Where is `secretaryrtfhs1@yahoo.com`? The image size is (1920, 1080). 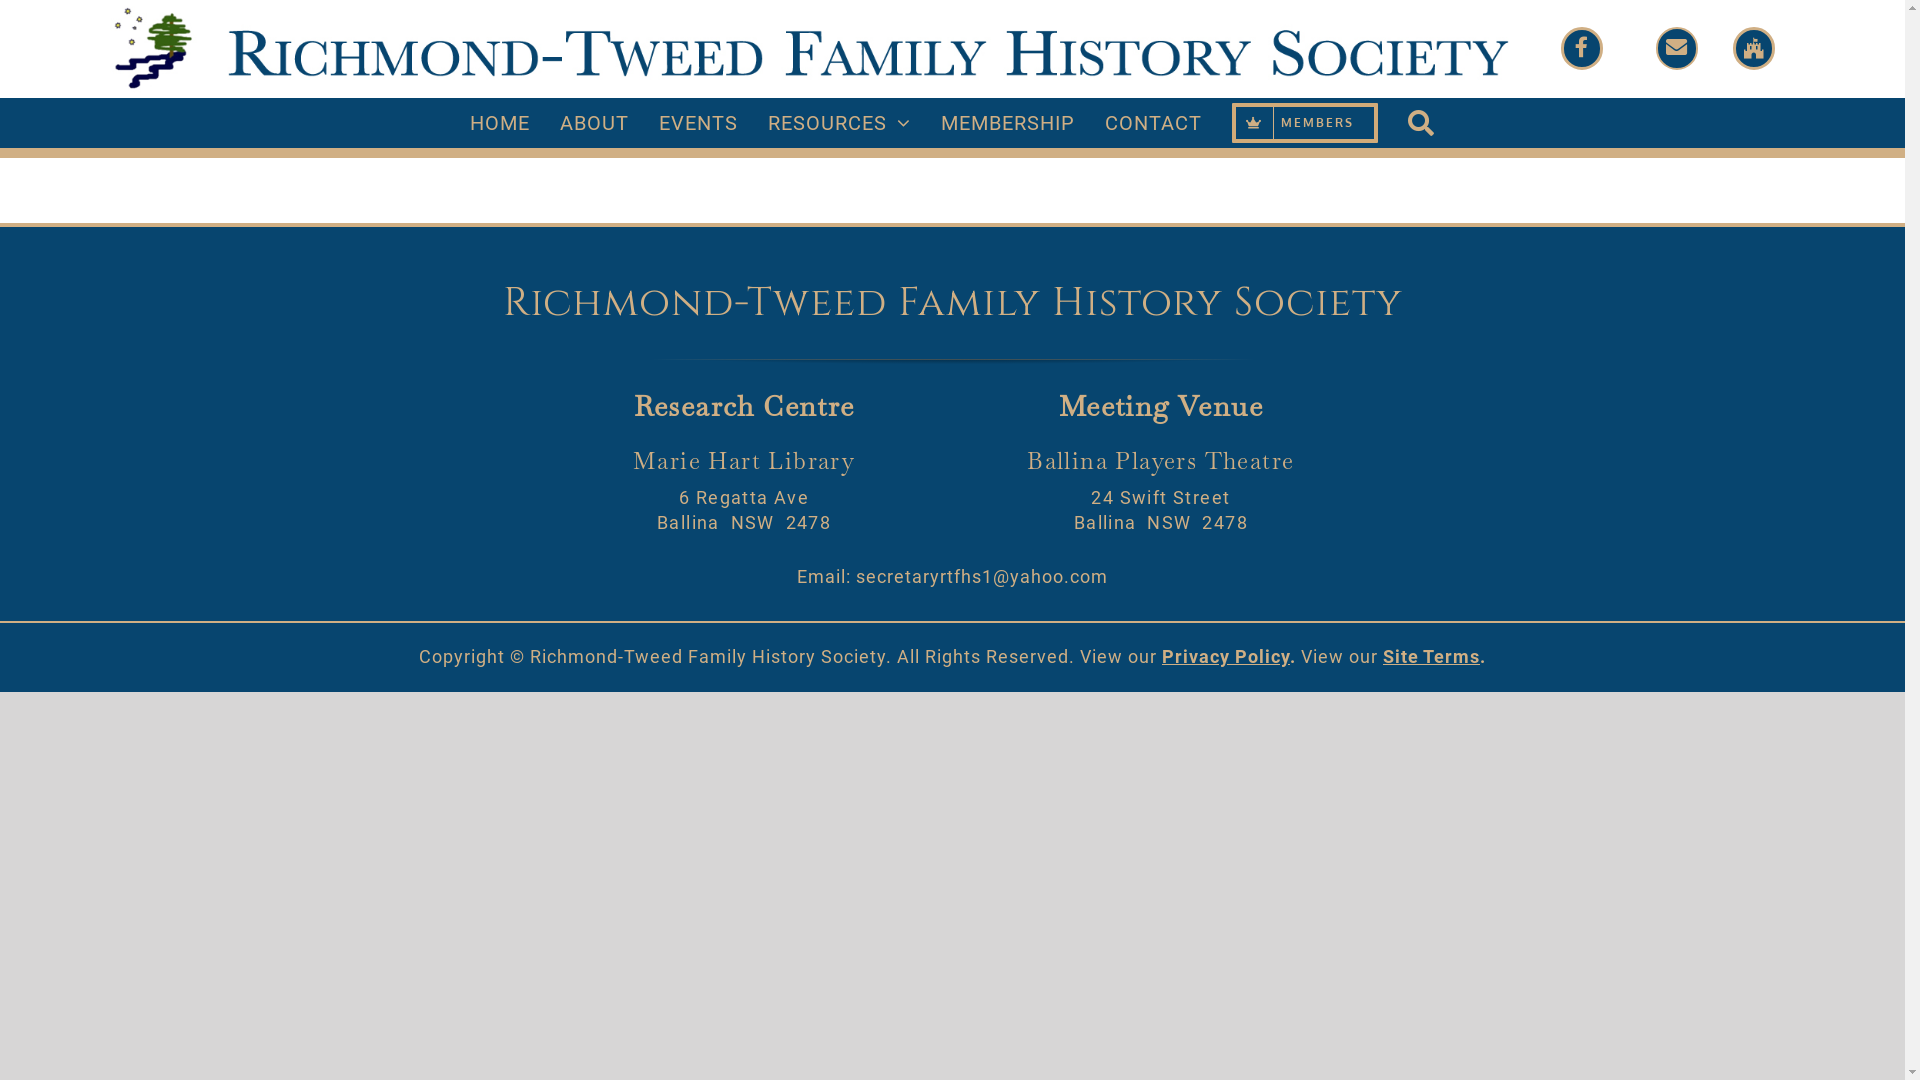
secretaryrtfhs1@yahoo.com is located at coordinates (982, 576).